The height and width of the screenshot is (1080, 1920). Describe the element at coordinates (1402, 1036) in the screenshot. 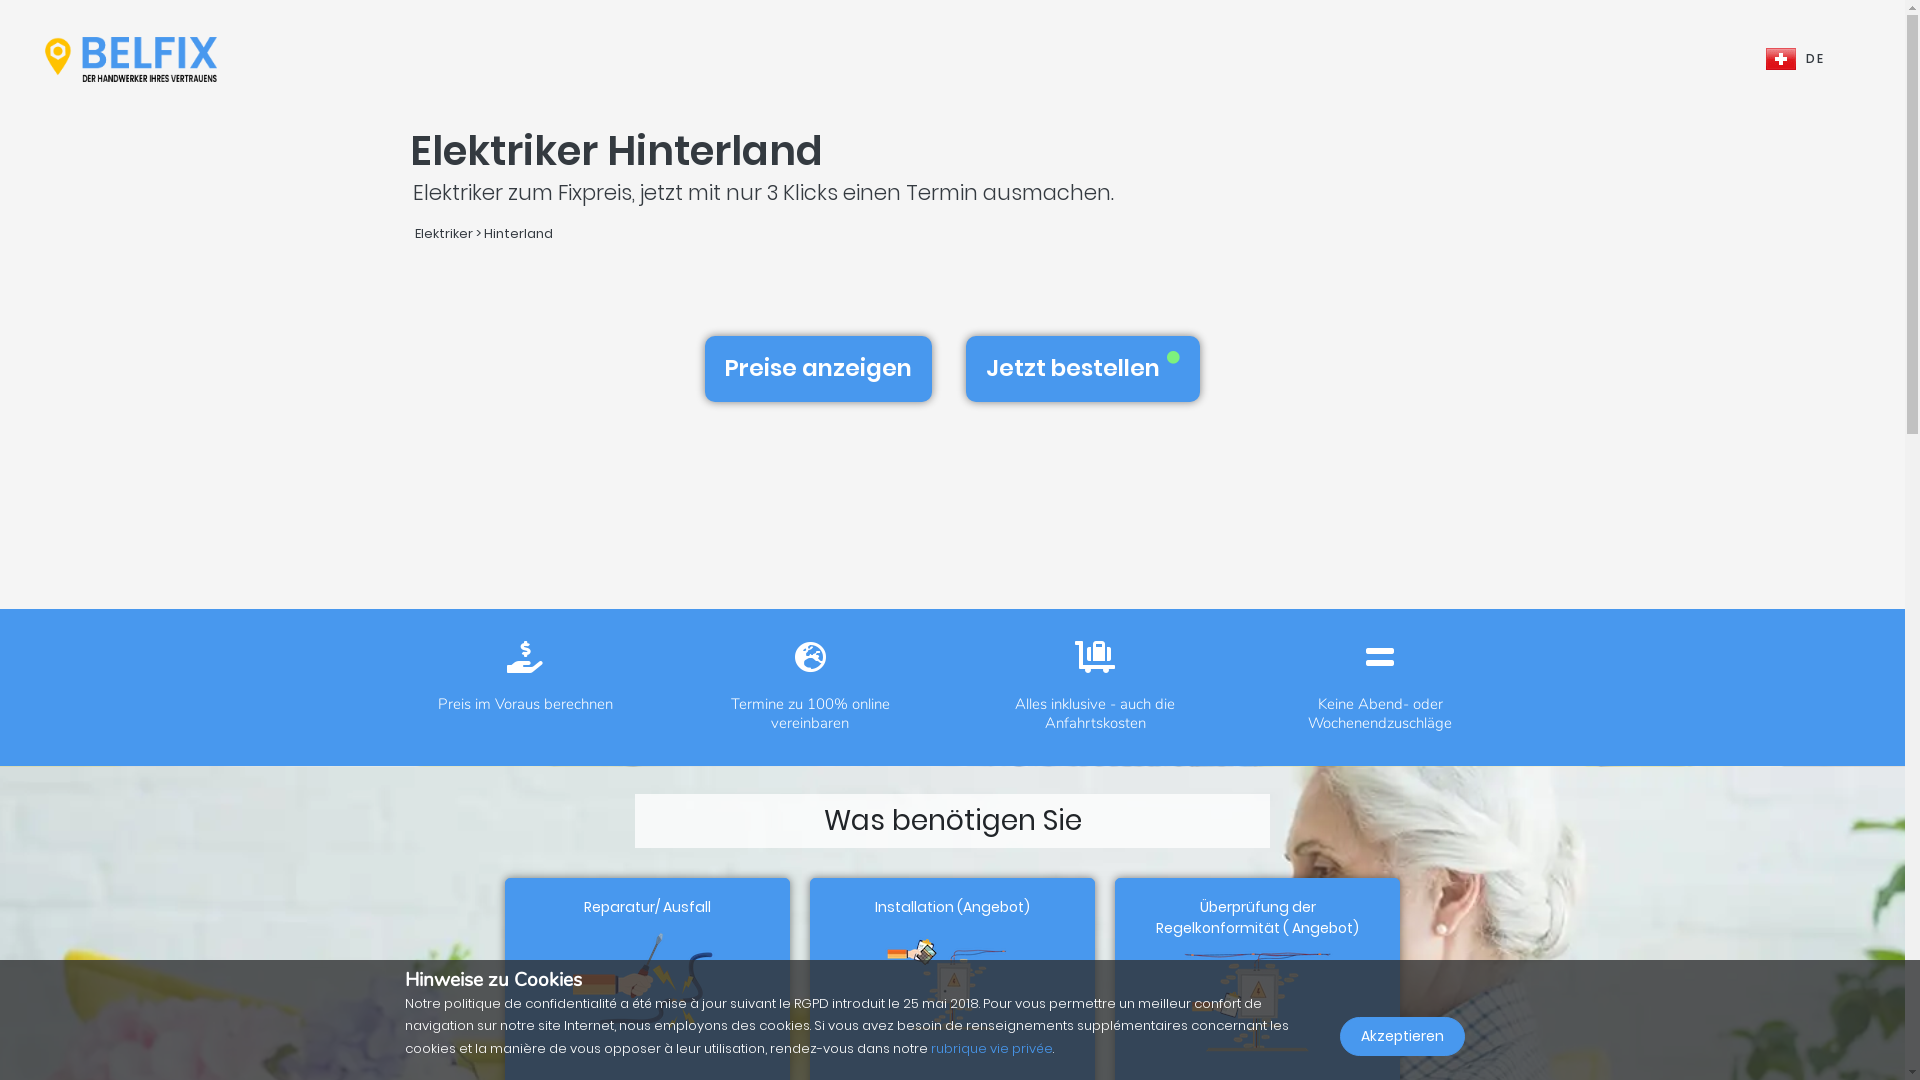

I see `Akzeptieren` at that location.